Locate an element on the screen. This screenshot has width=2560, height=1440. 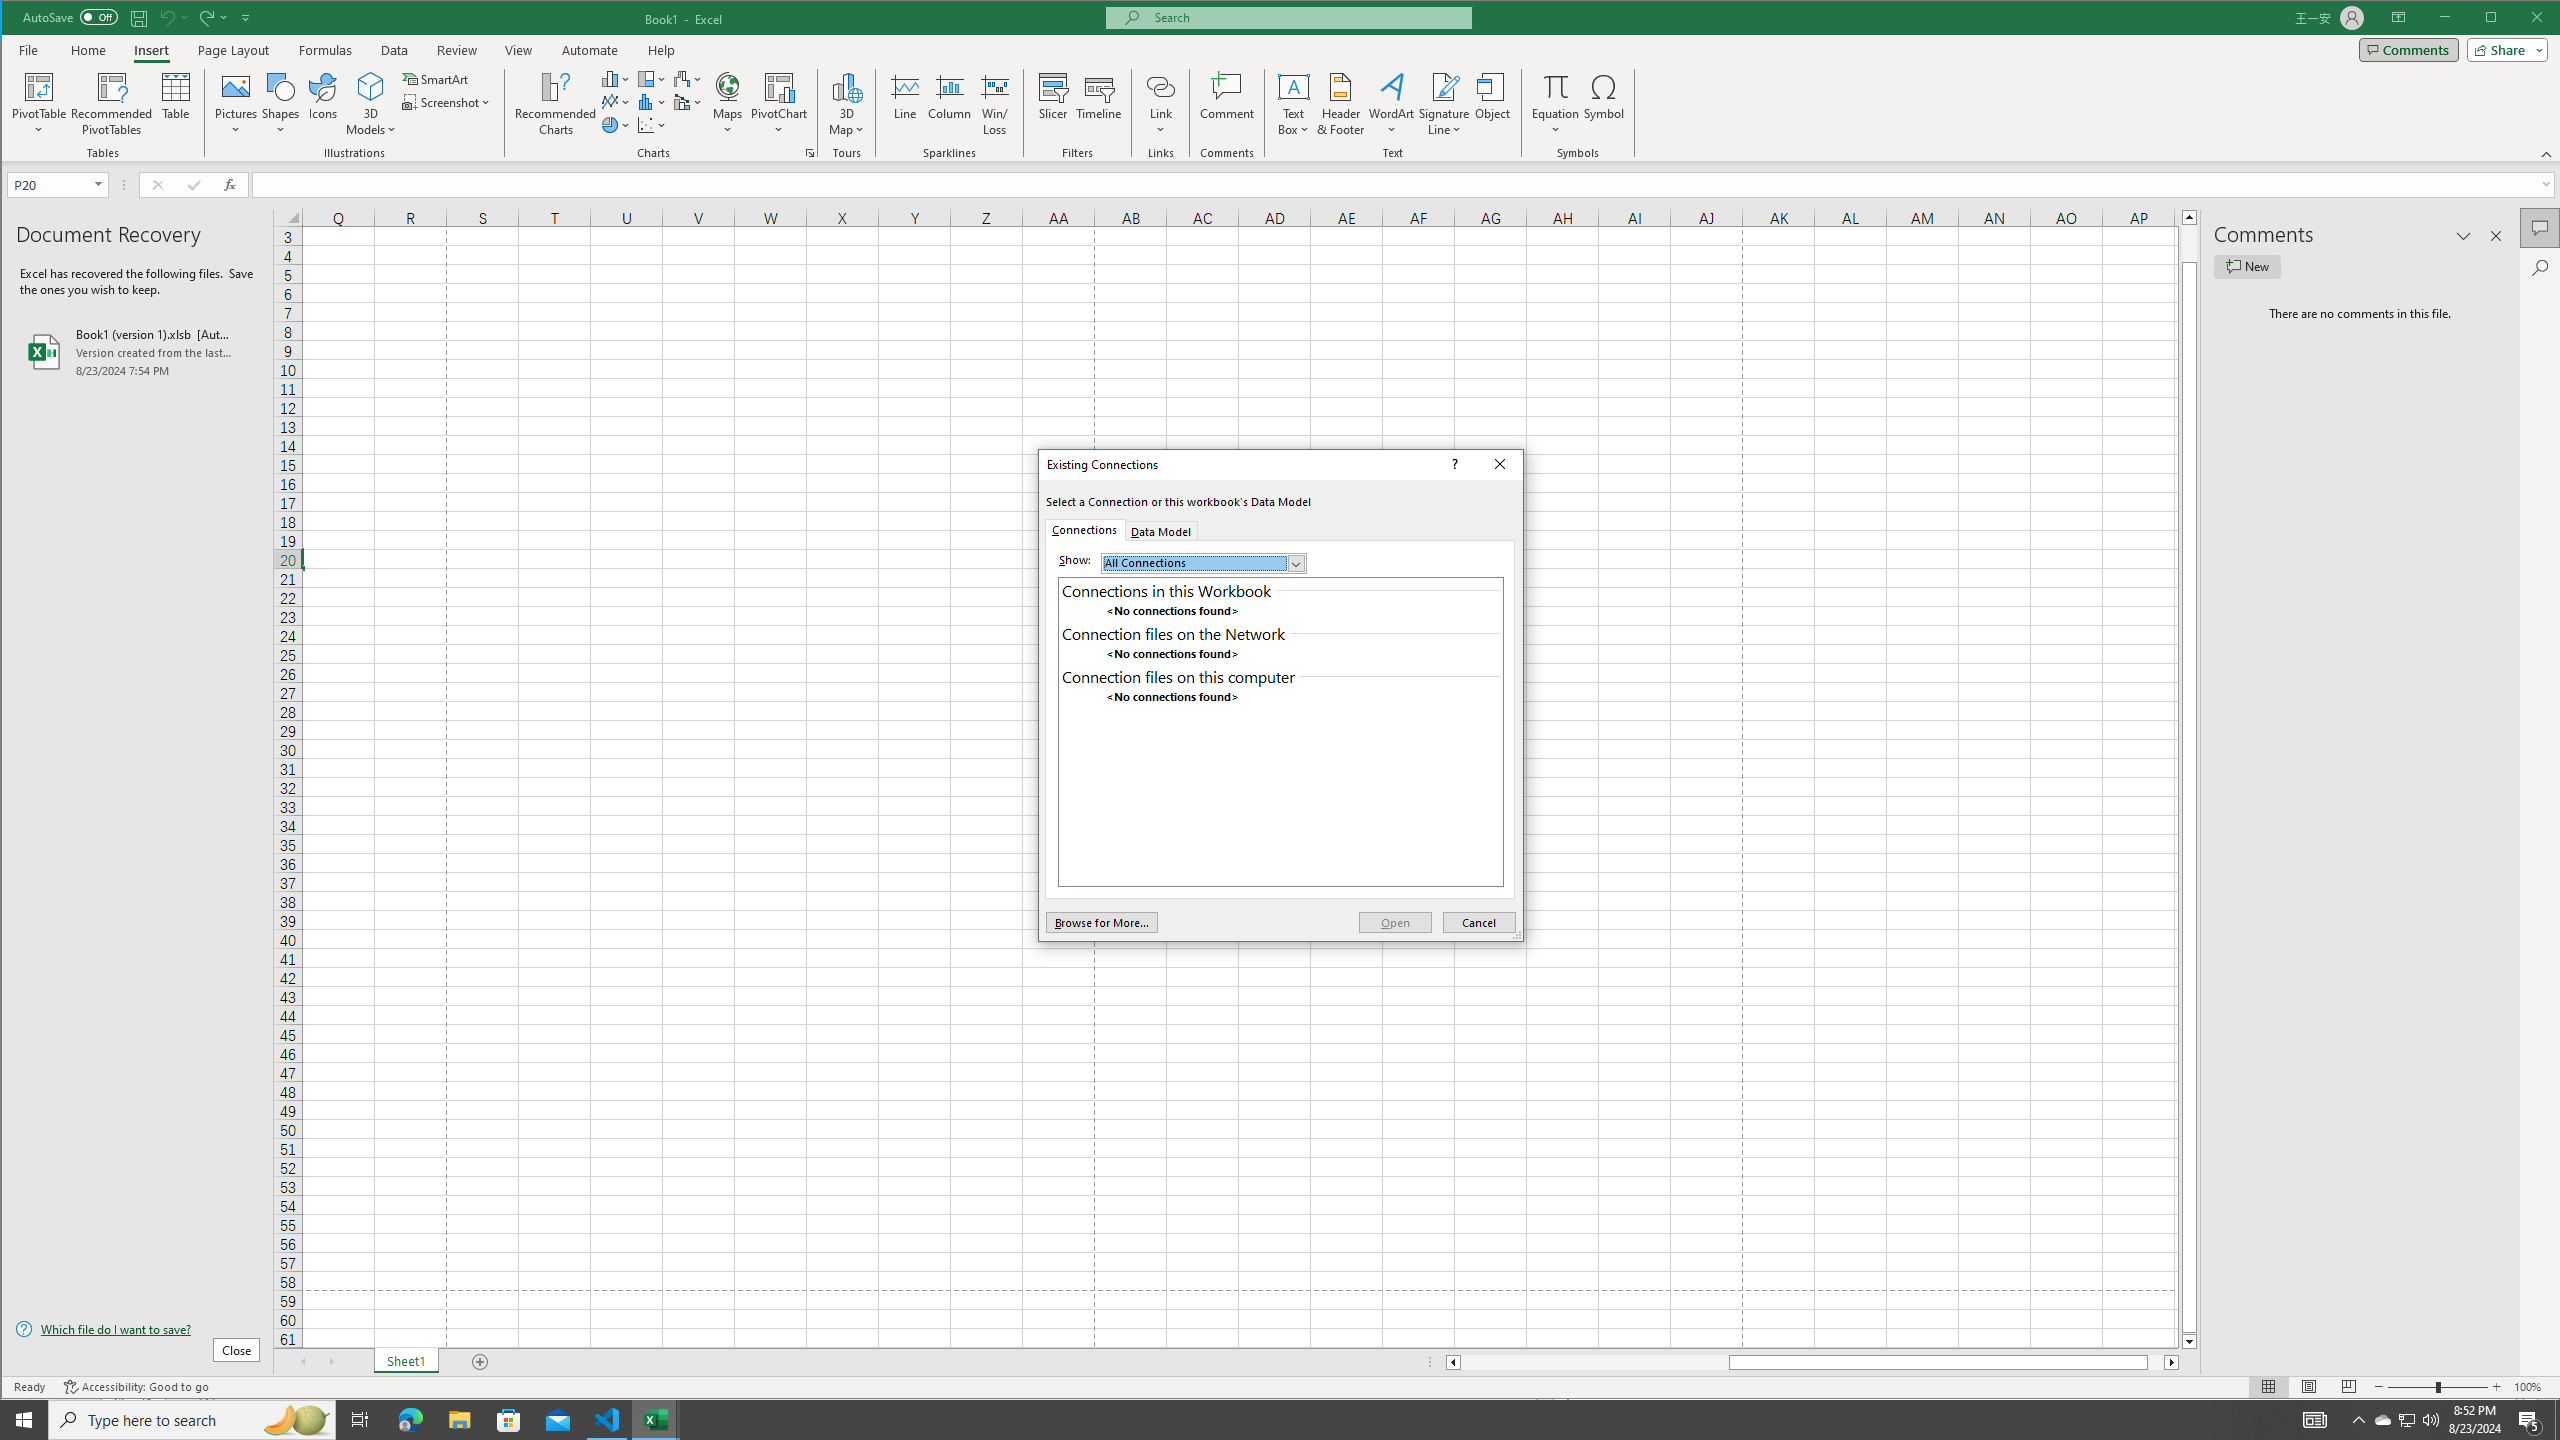
PivotChart is located at coordinates (779, 104).